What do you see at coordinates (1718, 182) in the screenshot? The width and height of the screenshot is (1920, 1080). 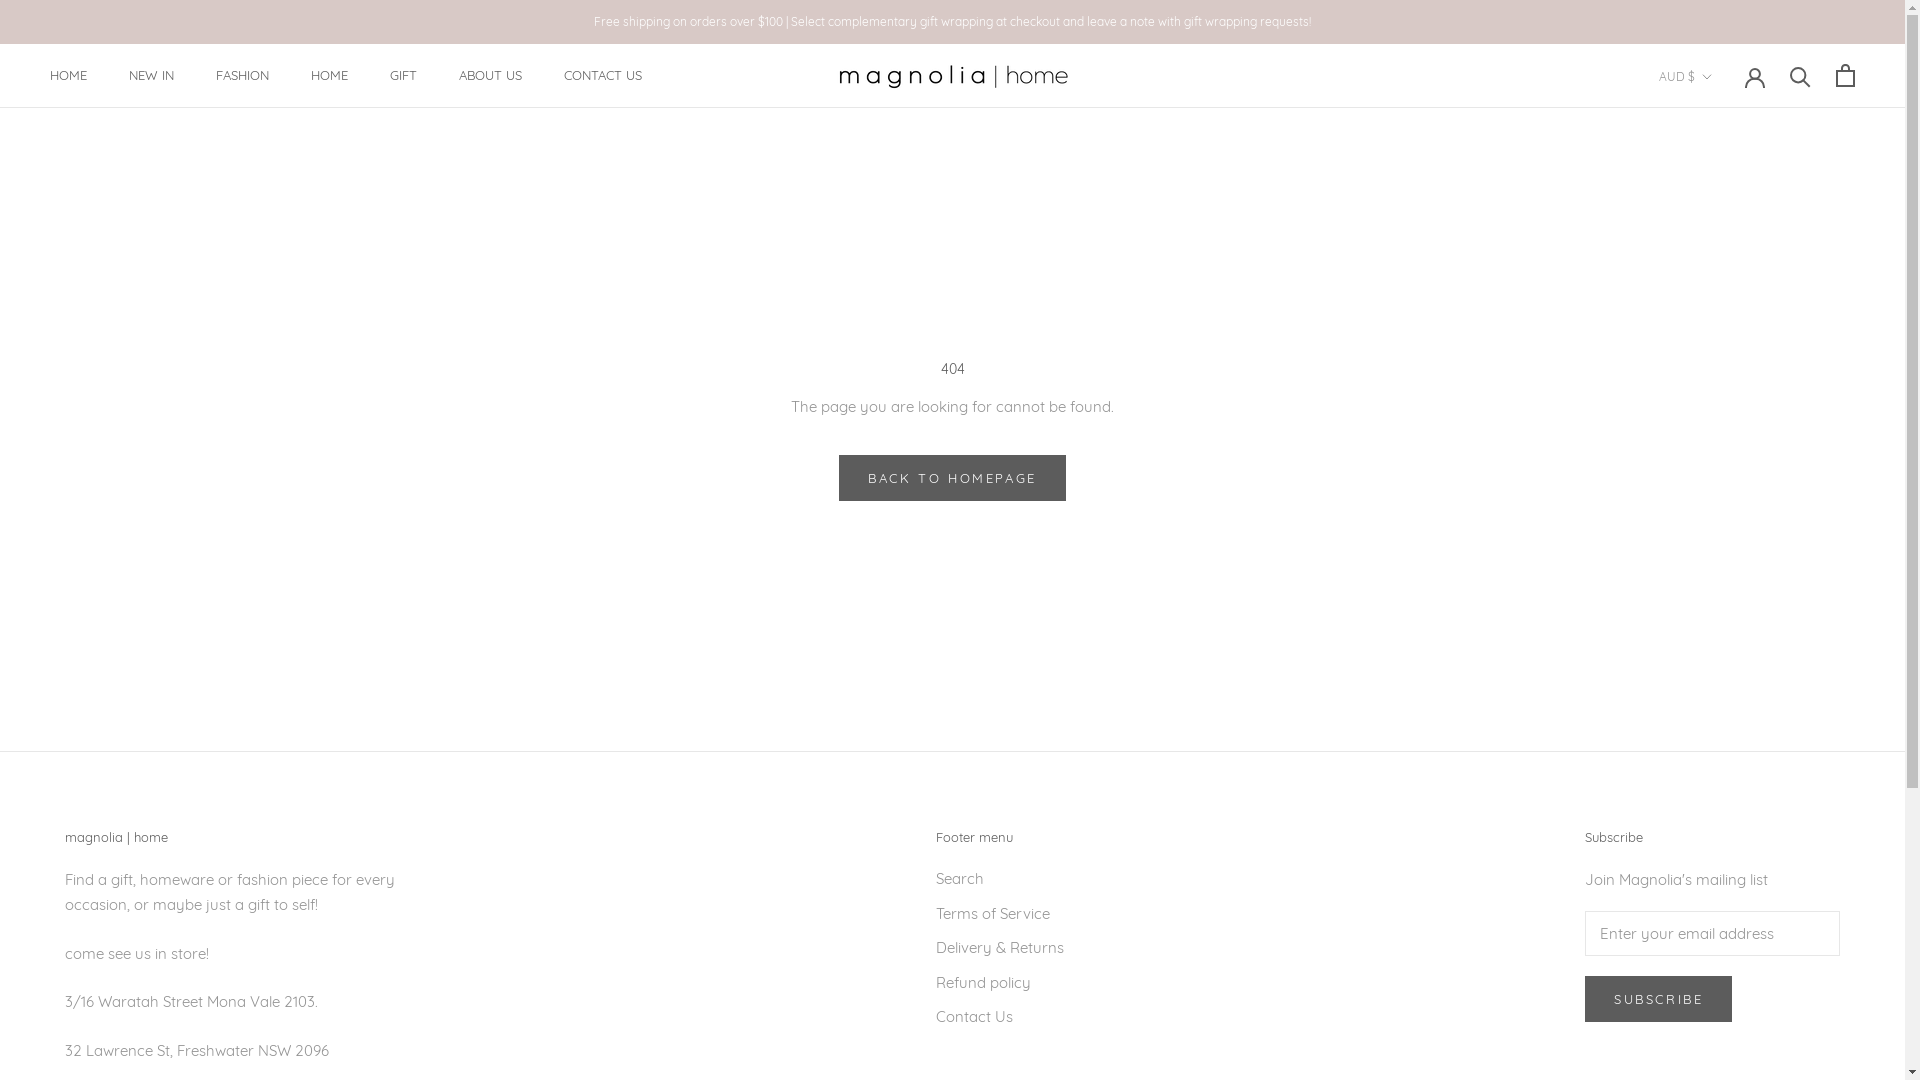 I see `ALL` at bounding box center [1718, 182].